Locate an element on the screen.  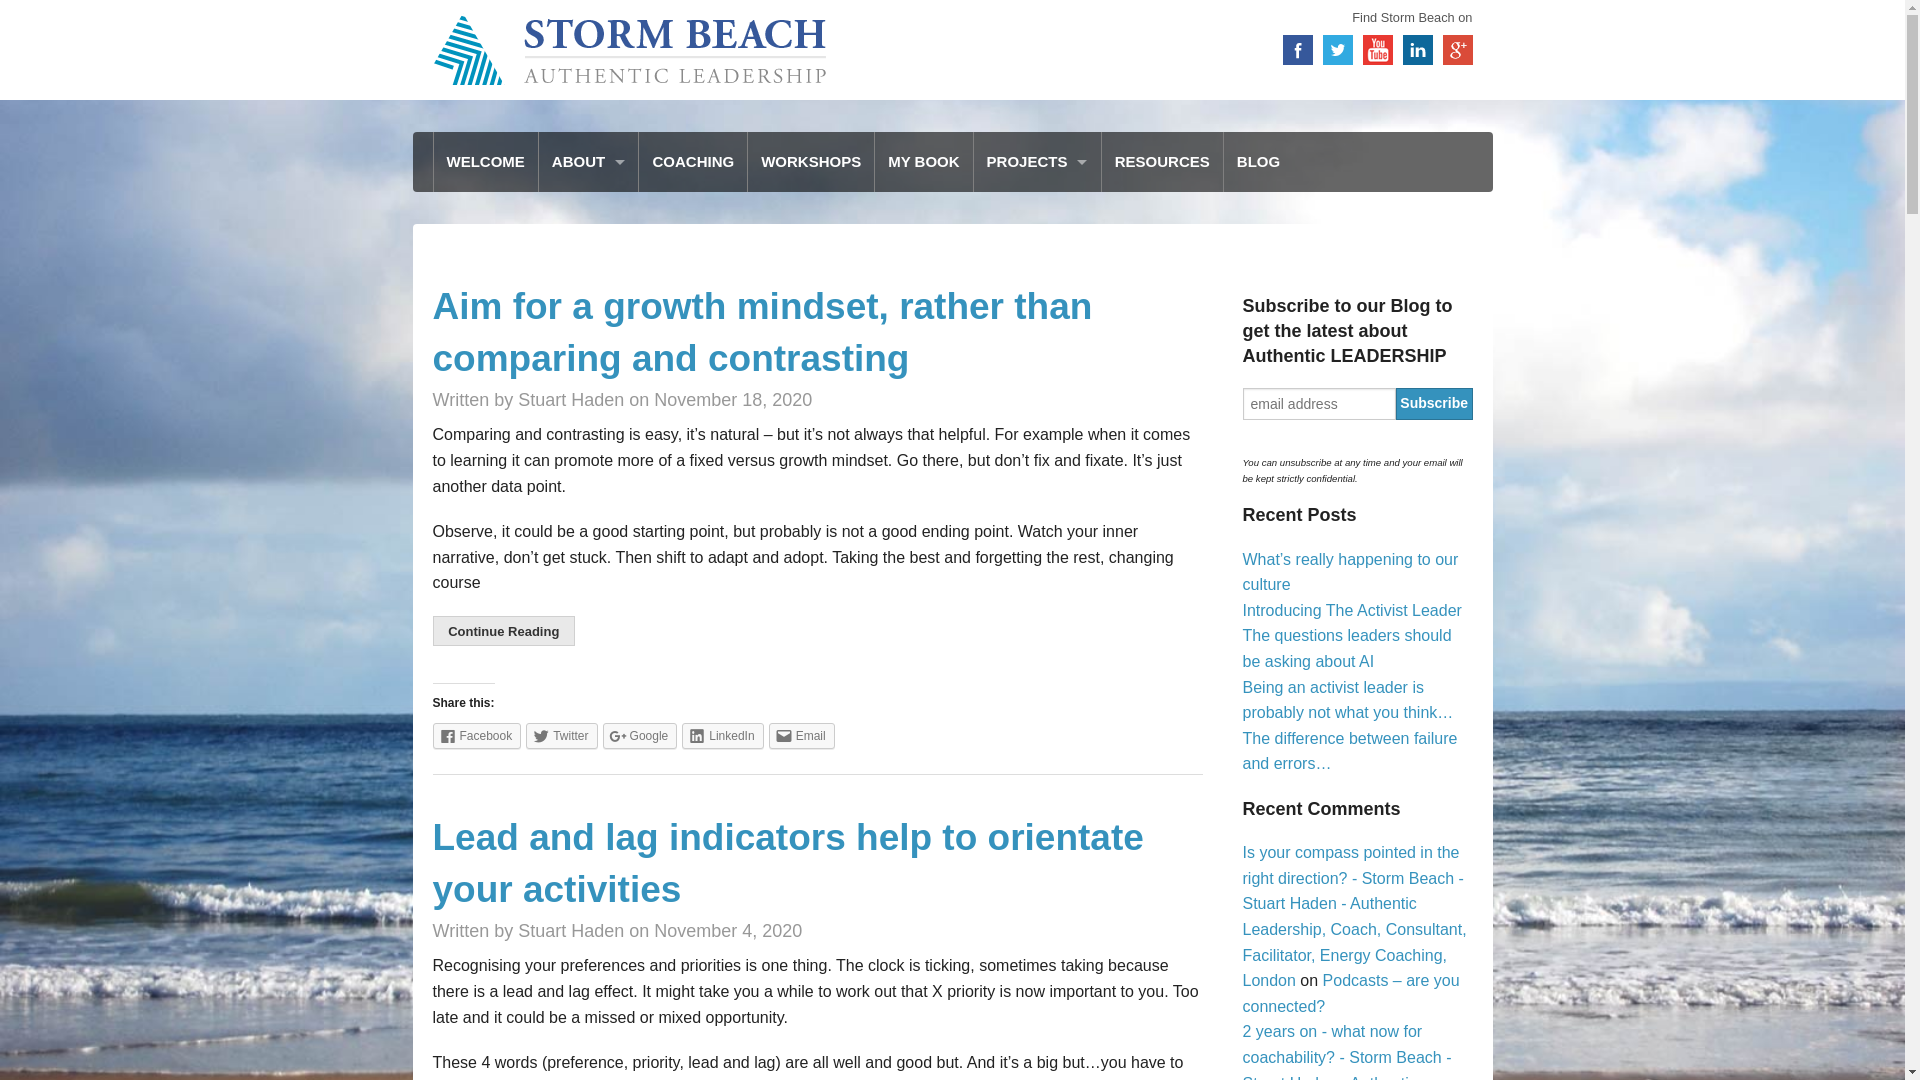
BLOG is located at coordinates (1258, 162).